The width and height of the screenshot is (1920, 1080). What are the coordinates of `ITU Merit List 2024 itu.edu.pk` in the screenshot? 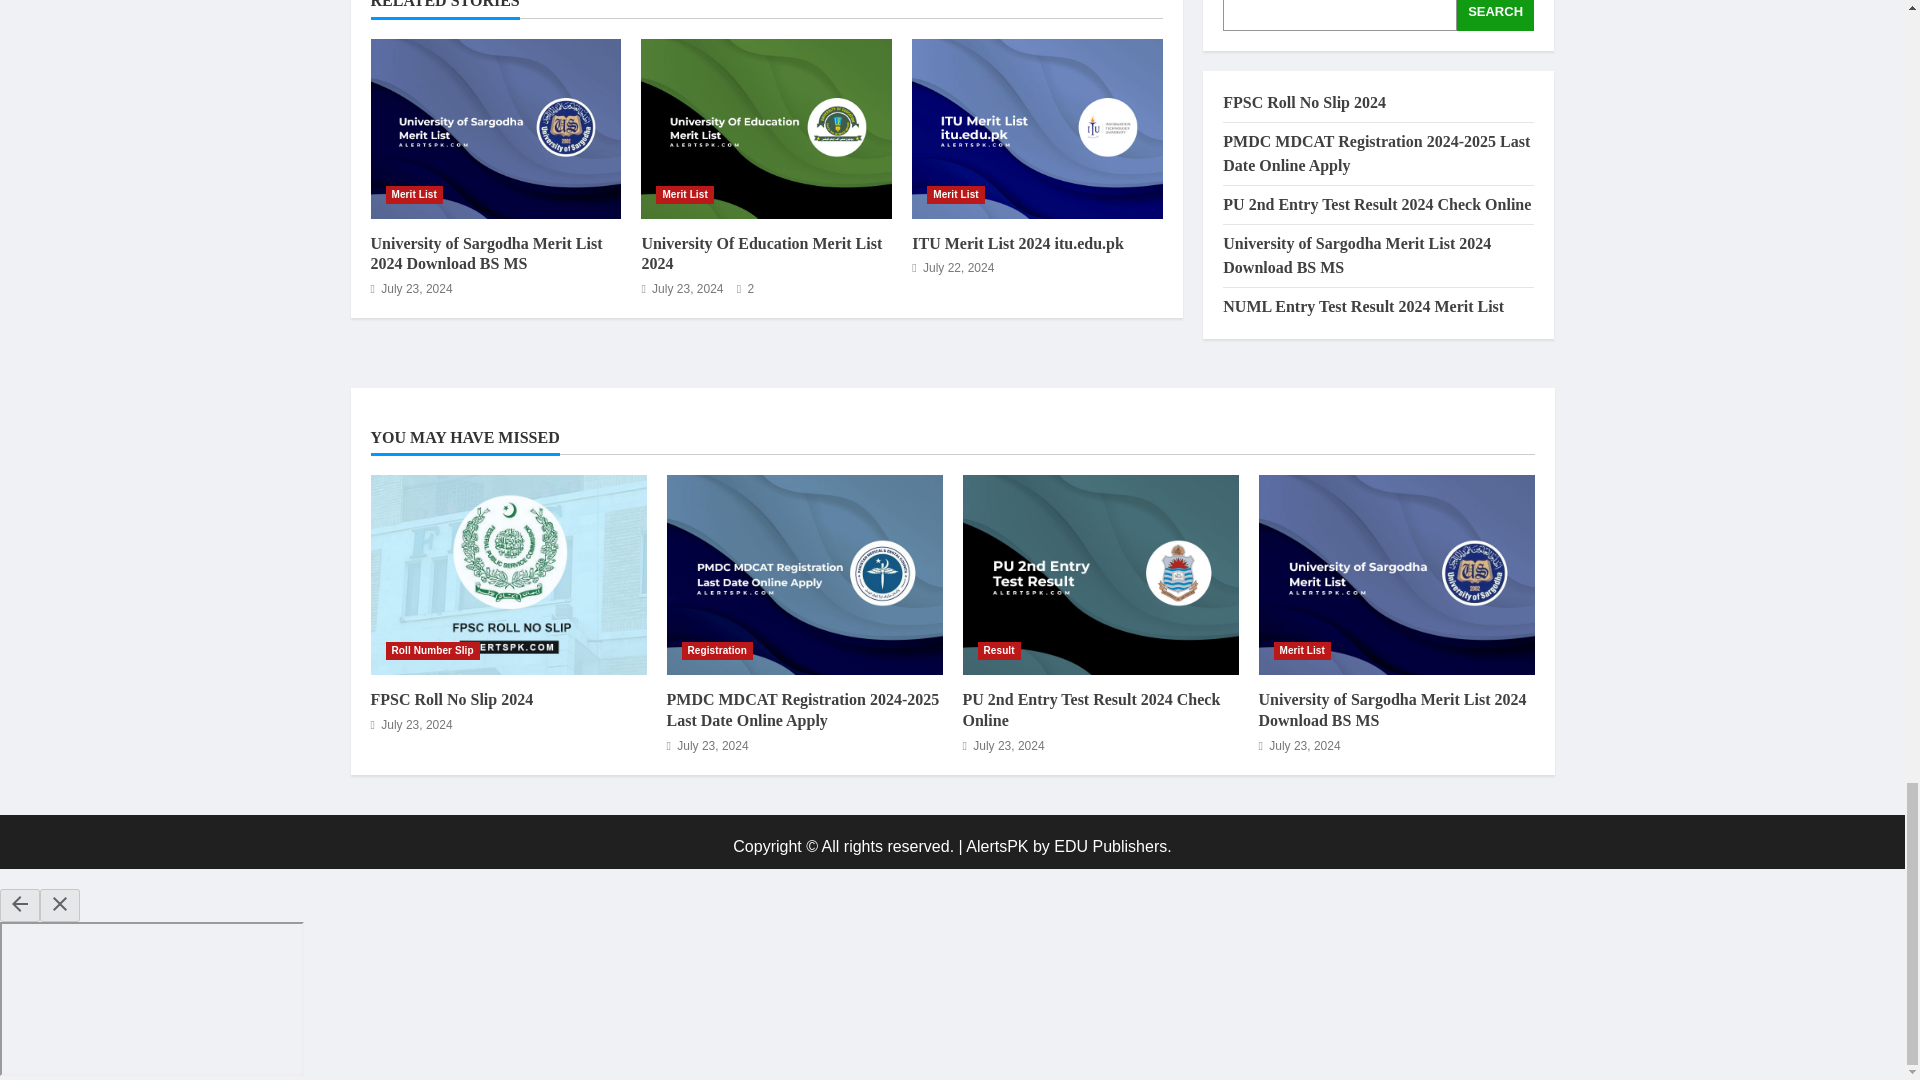 It's located at (1038, 128).